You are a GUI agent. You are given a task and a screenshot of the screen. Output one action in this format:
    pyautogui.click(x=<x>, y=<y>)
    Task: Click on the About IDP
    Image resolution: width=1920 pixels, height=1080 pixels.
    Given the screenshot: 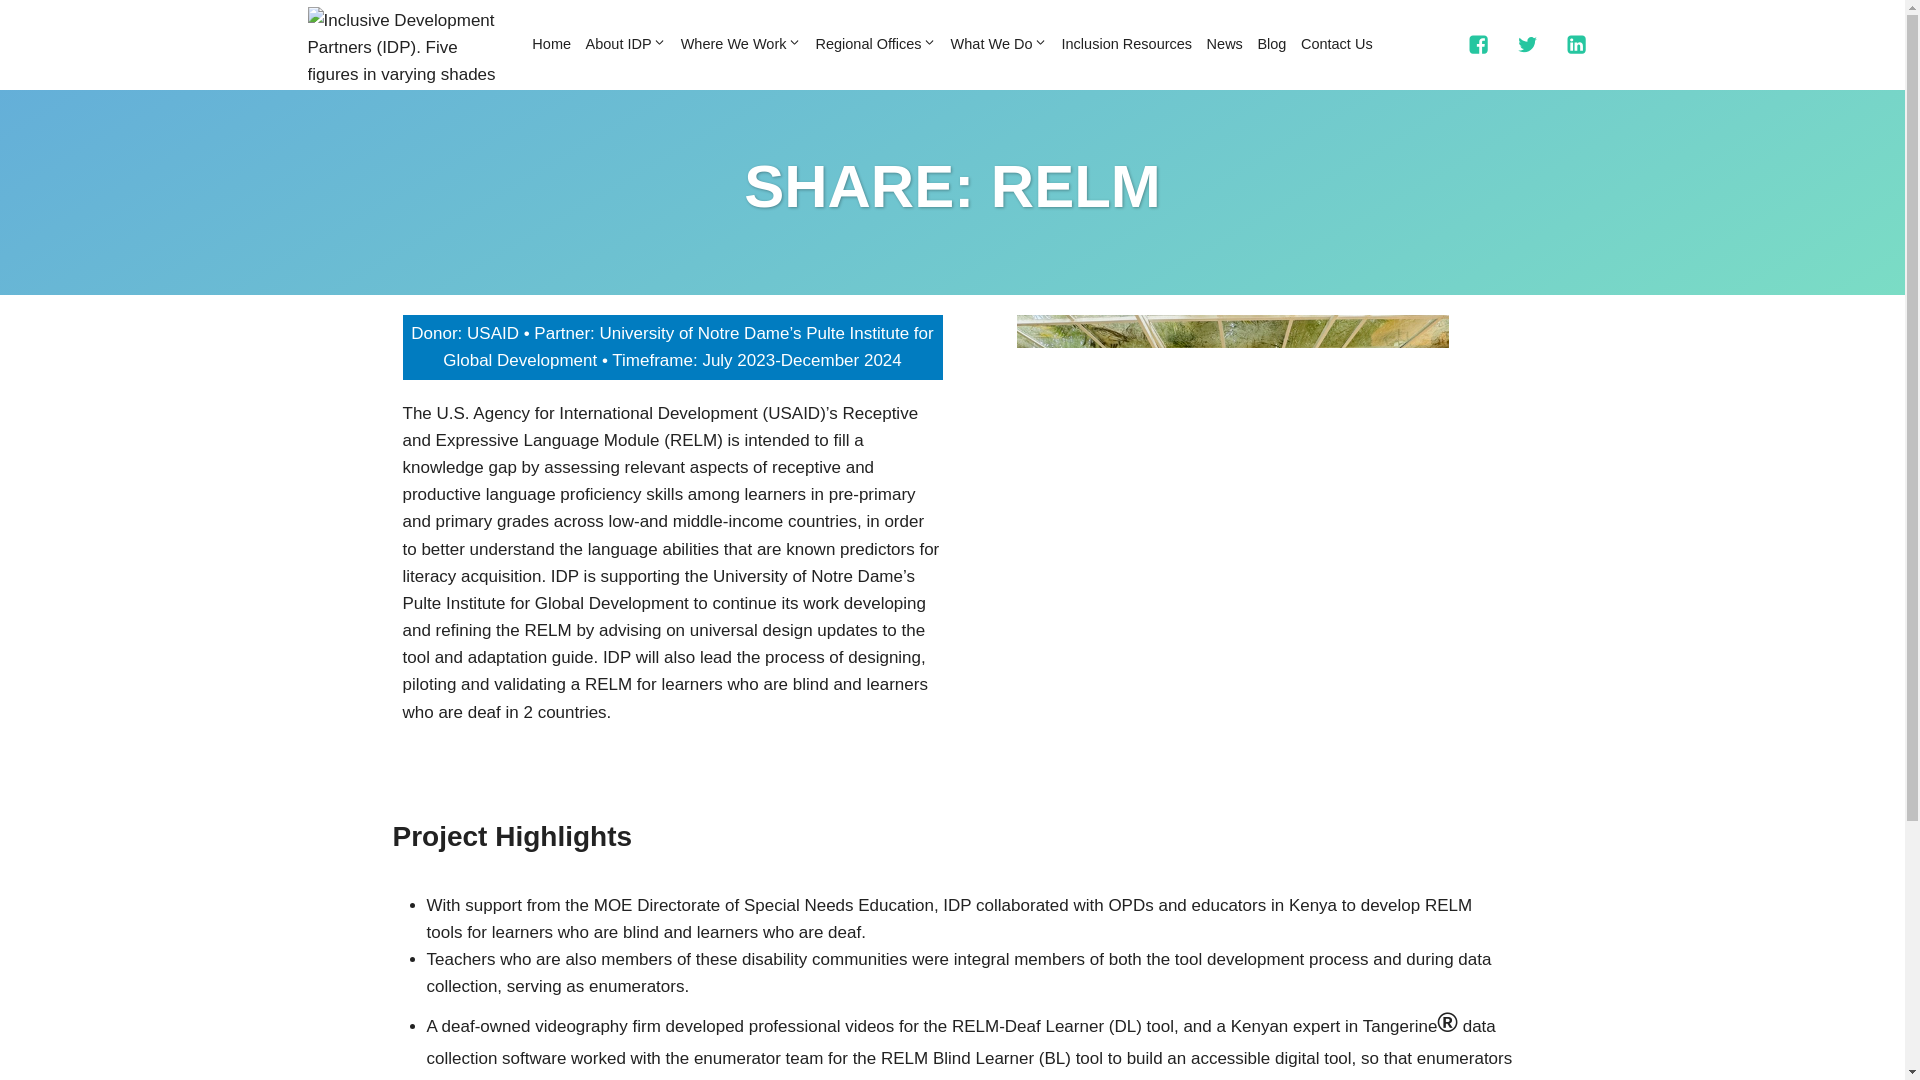 What is the action you would take?
    pyautogui.click(x=625, y=44)
    